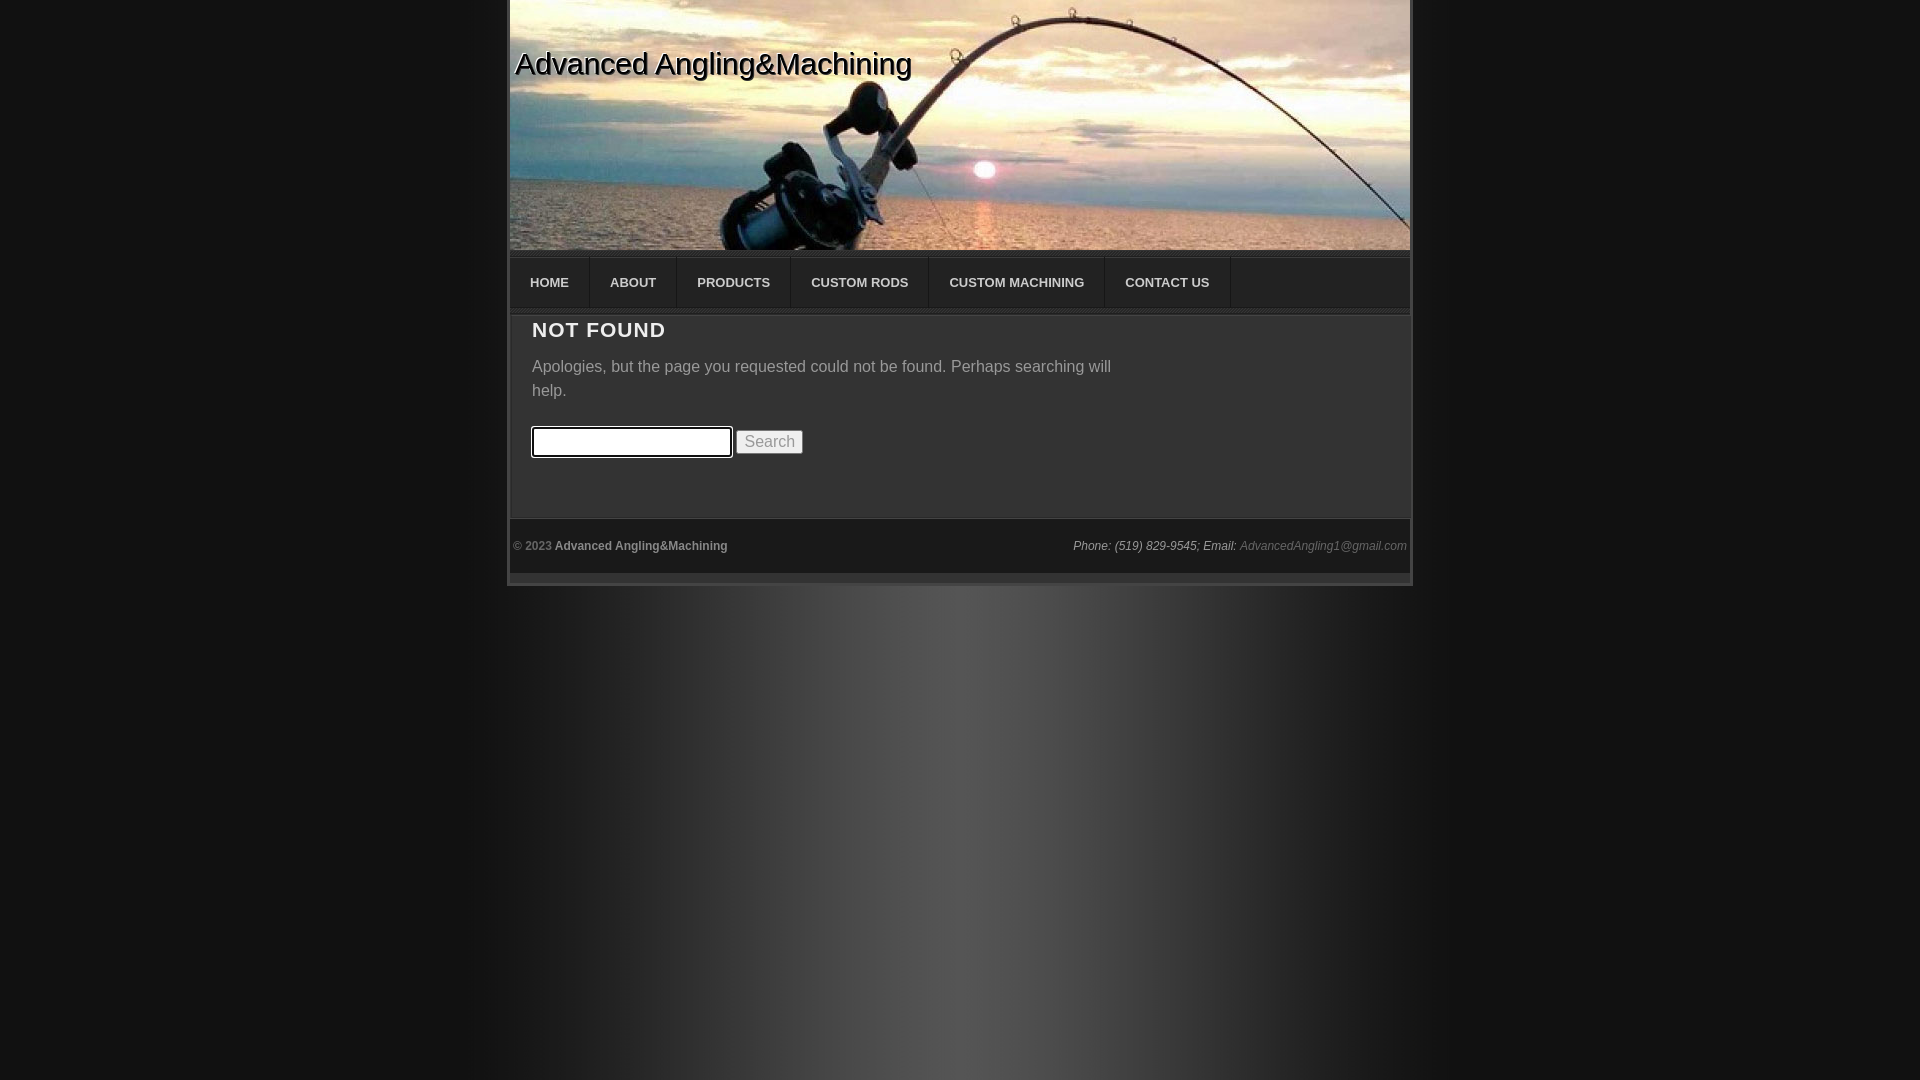  I want to click on HOME, so click(550, 282).